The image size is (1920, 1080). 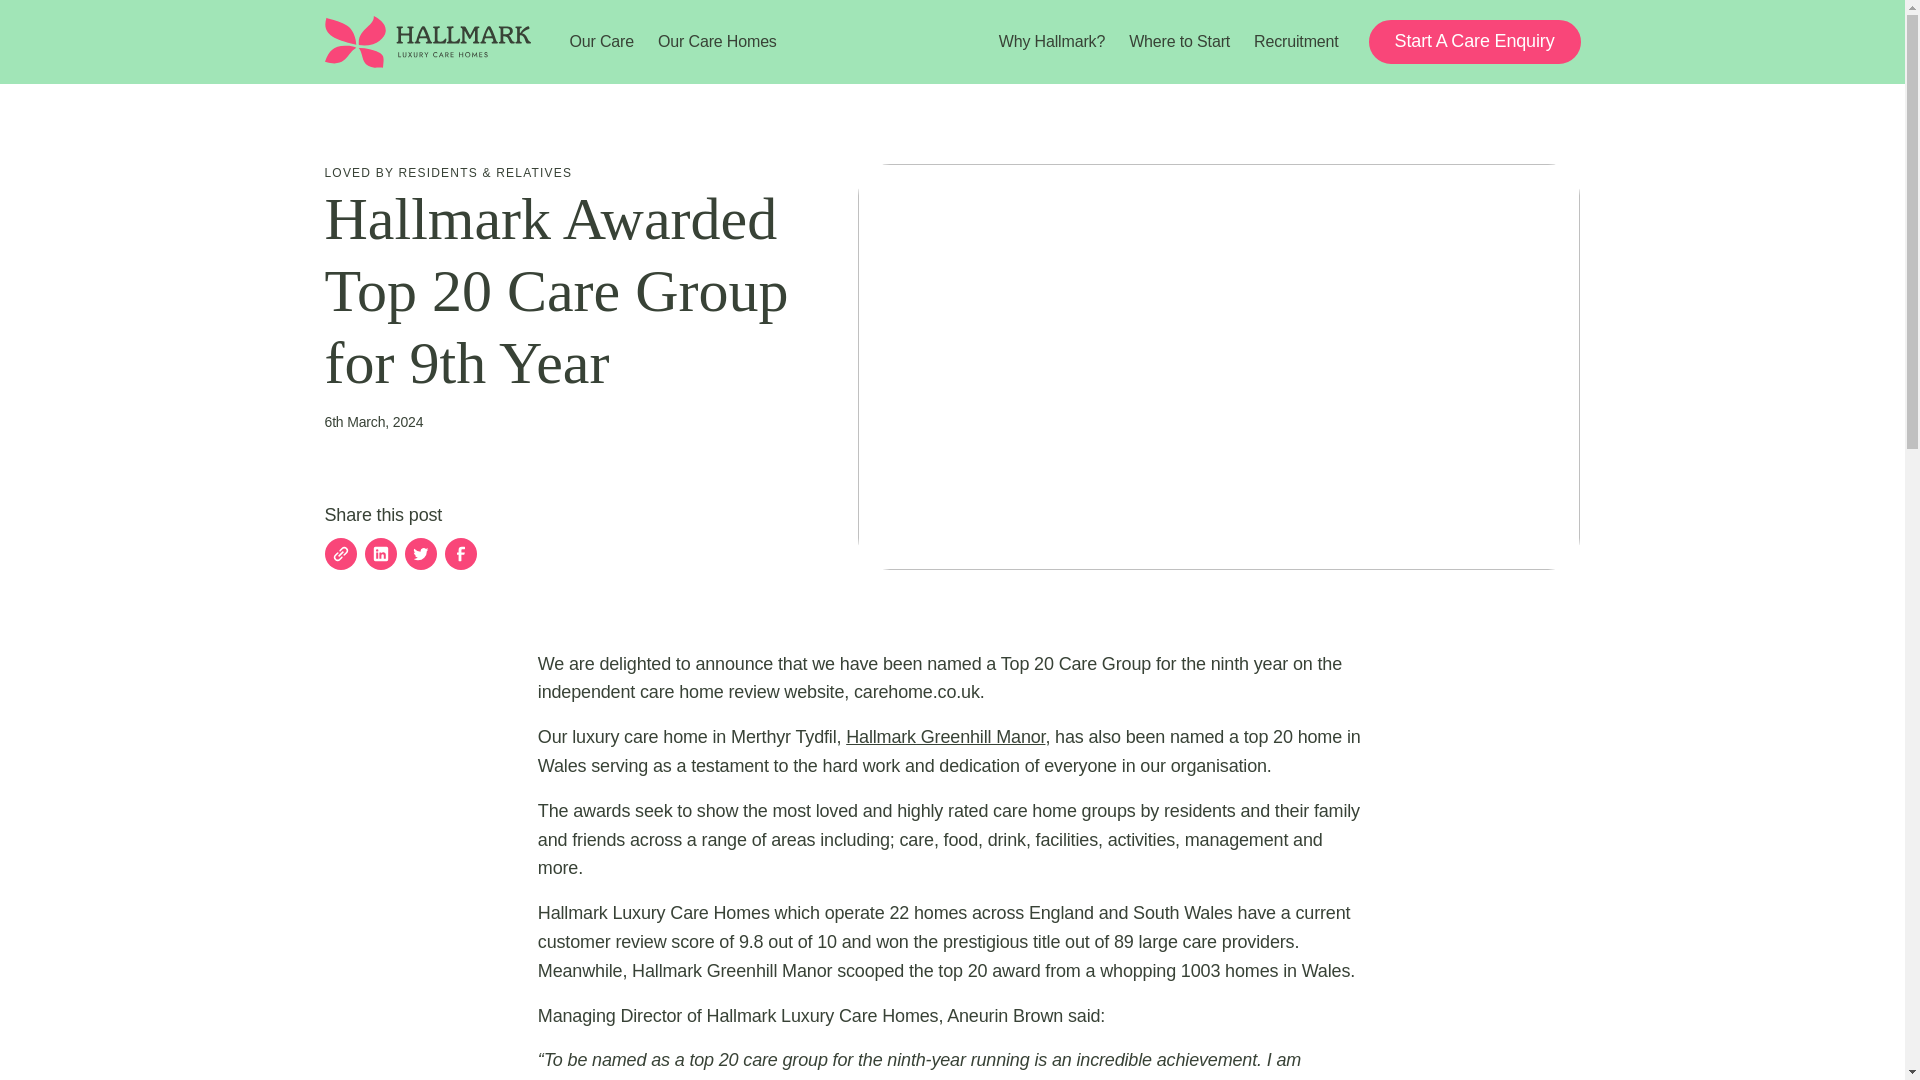 I want to click on Our Care, so click(x=602, y=40).